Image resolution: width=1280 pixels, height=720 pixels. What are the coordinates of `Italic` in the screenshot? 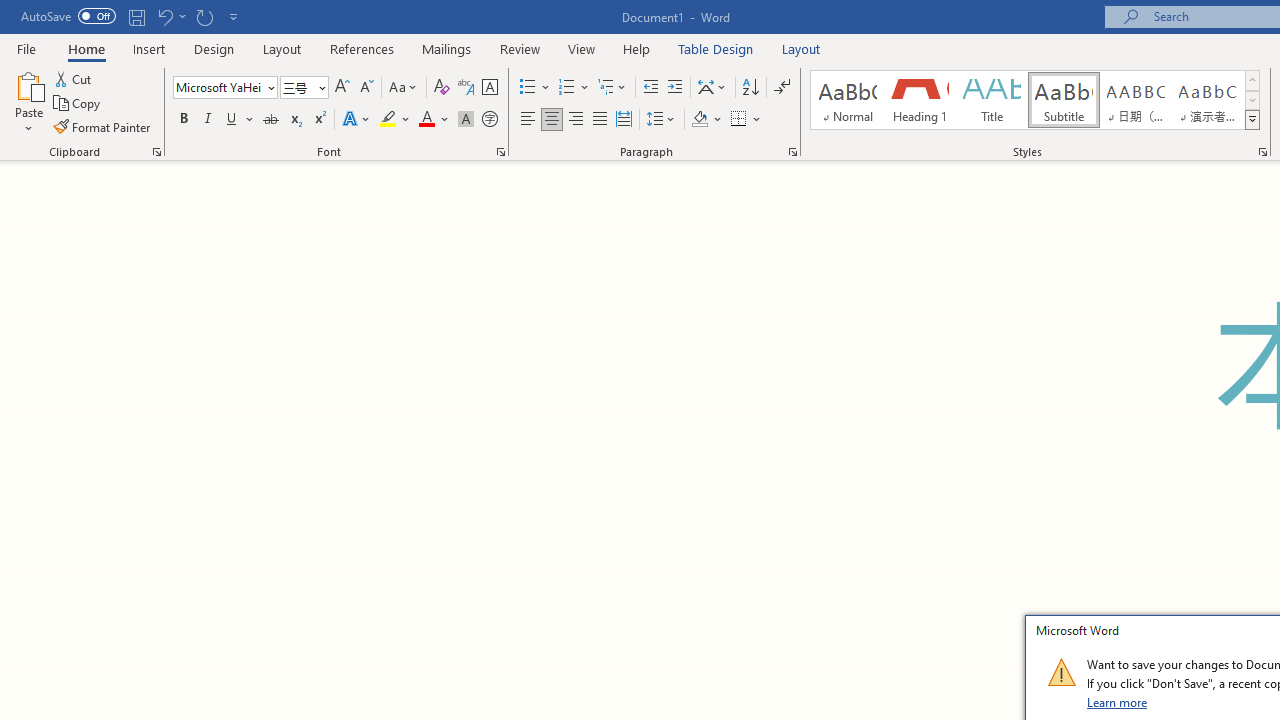 It's located at (208, 120).